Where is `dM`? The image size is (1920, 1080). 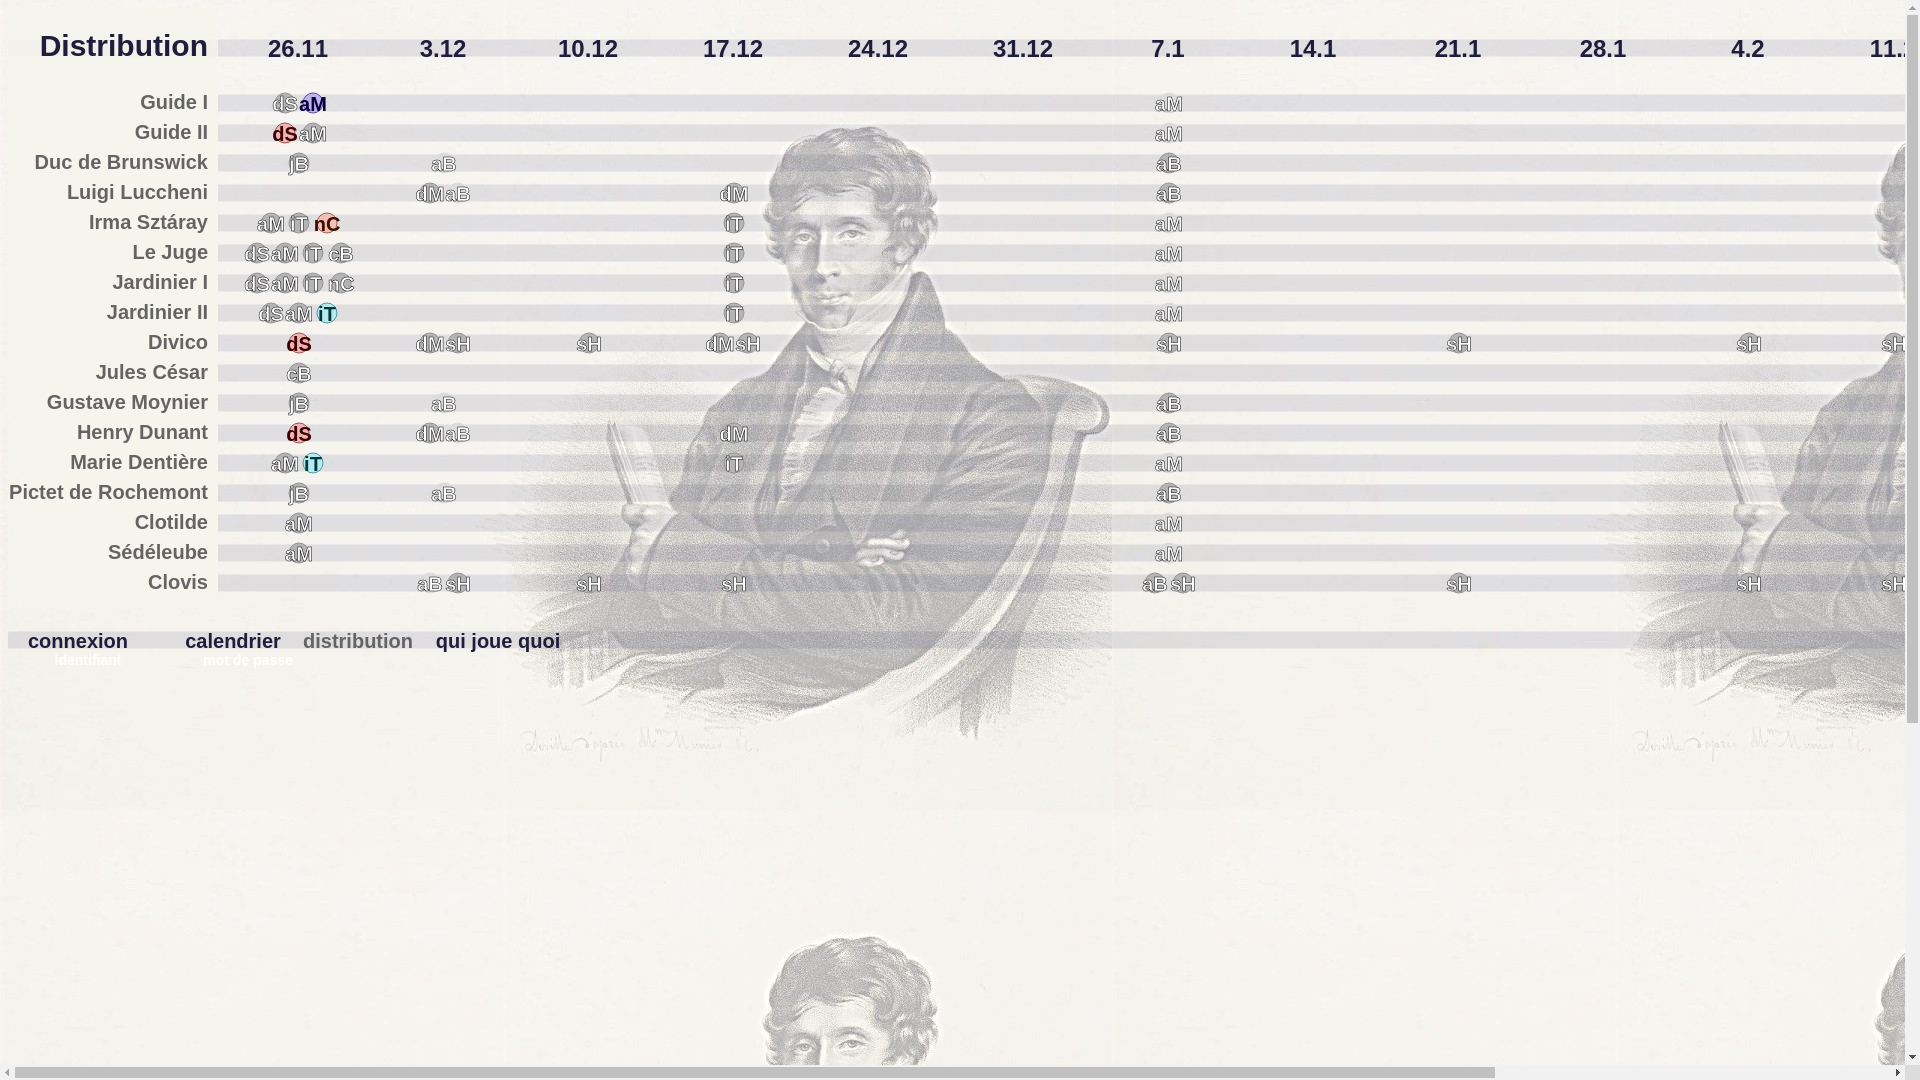
dM is located at coordinates (734, 434).